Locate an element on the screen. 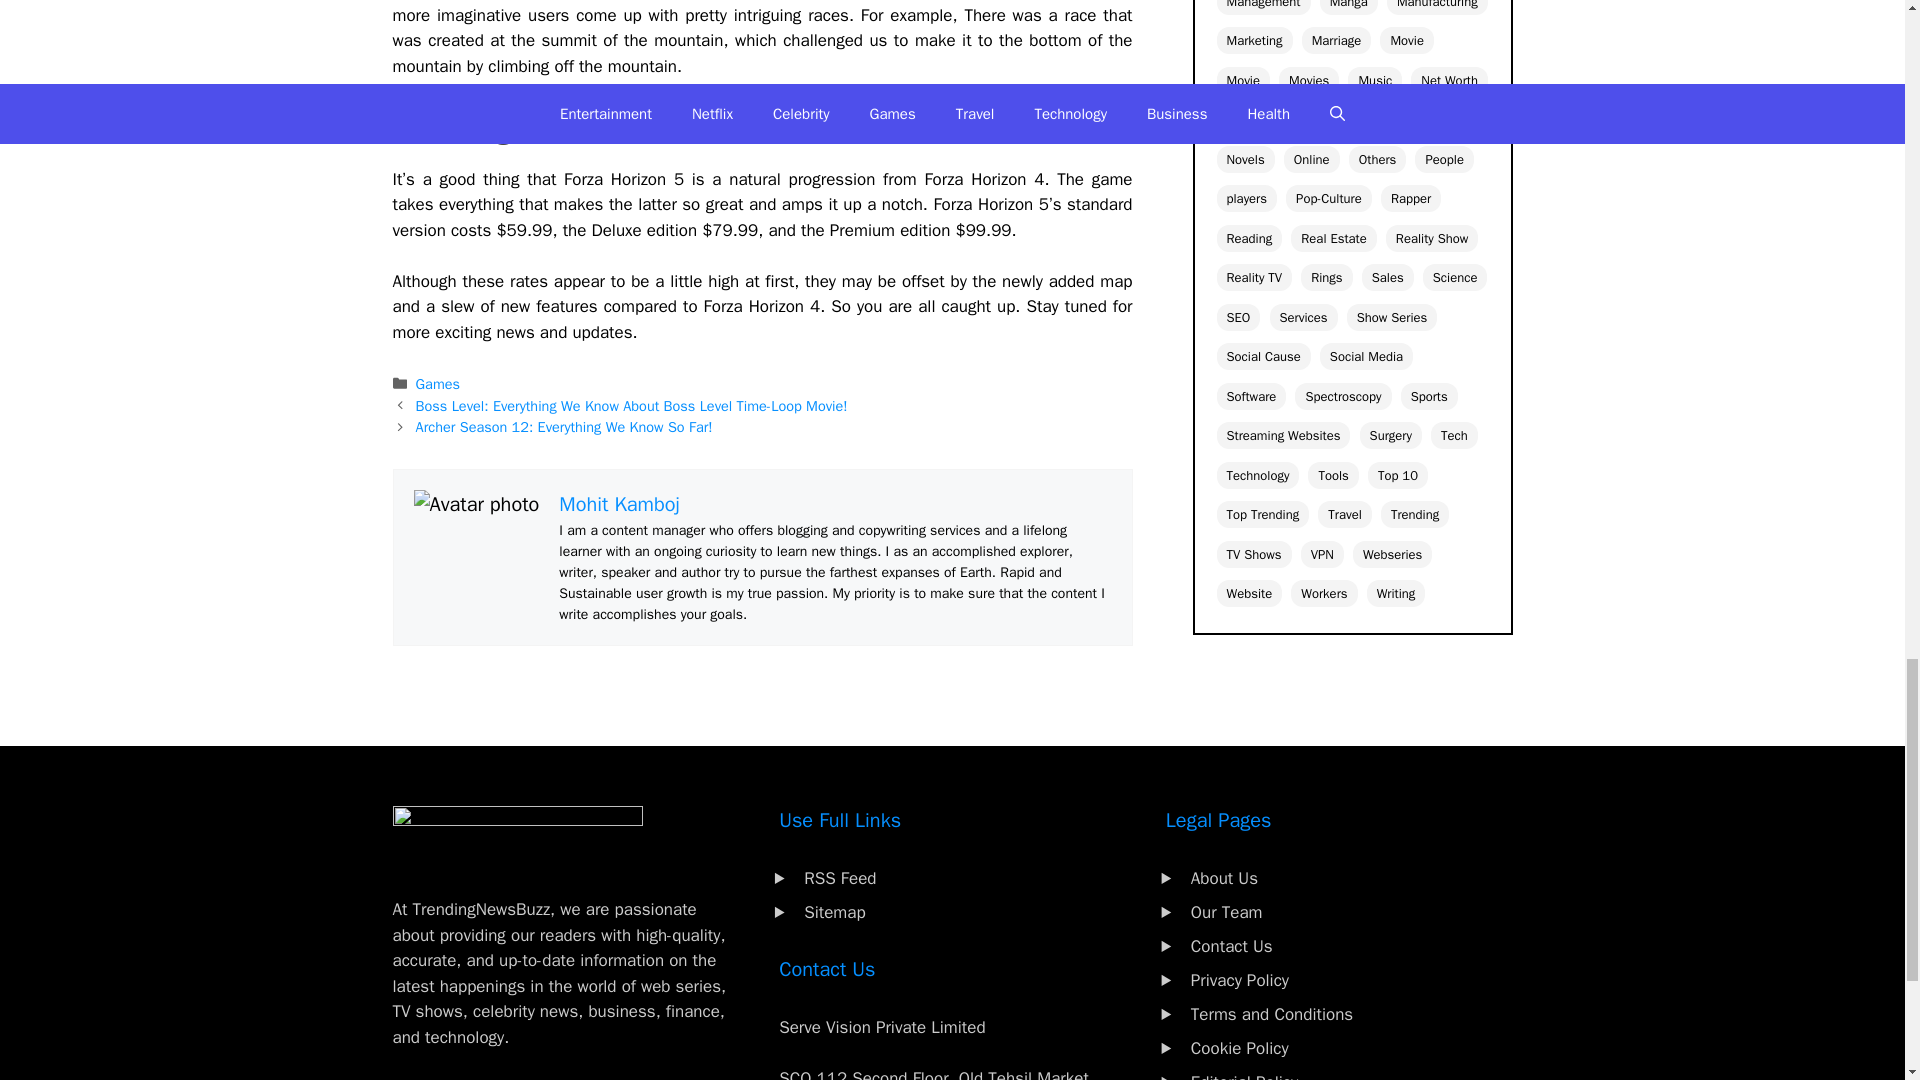 Image resolution: width=1920 pixels, height=1080 pixels. Archer Season 12: Everything We Know So Far! is located at coordinates (564, 426).